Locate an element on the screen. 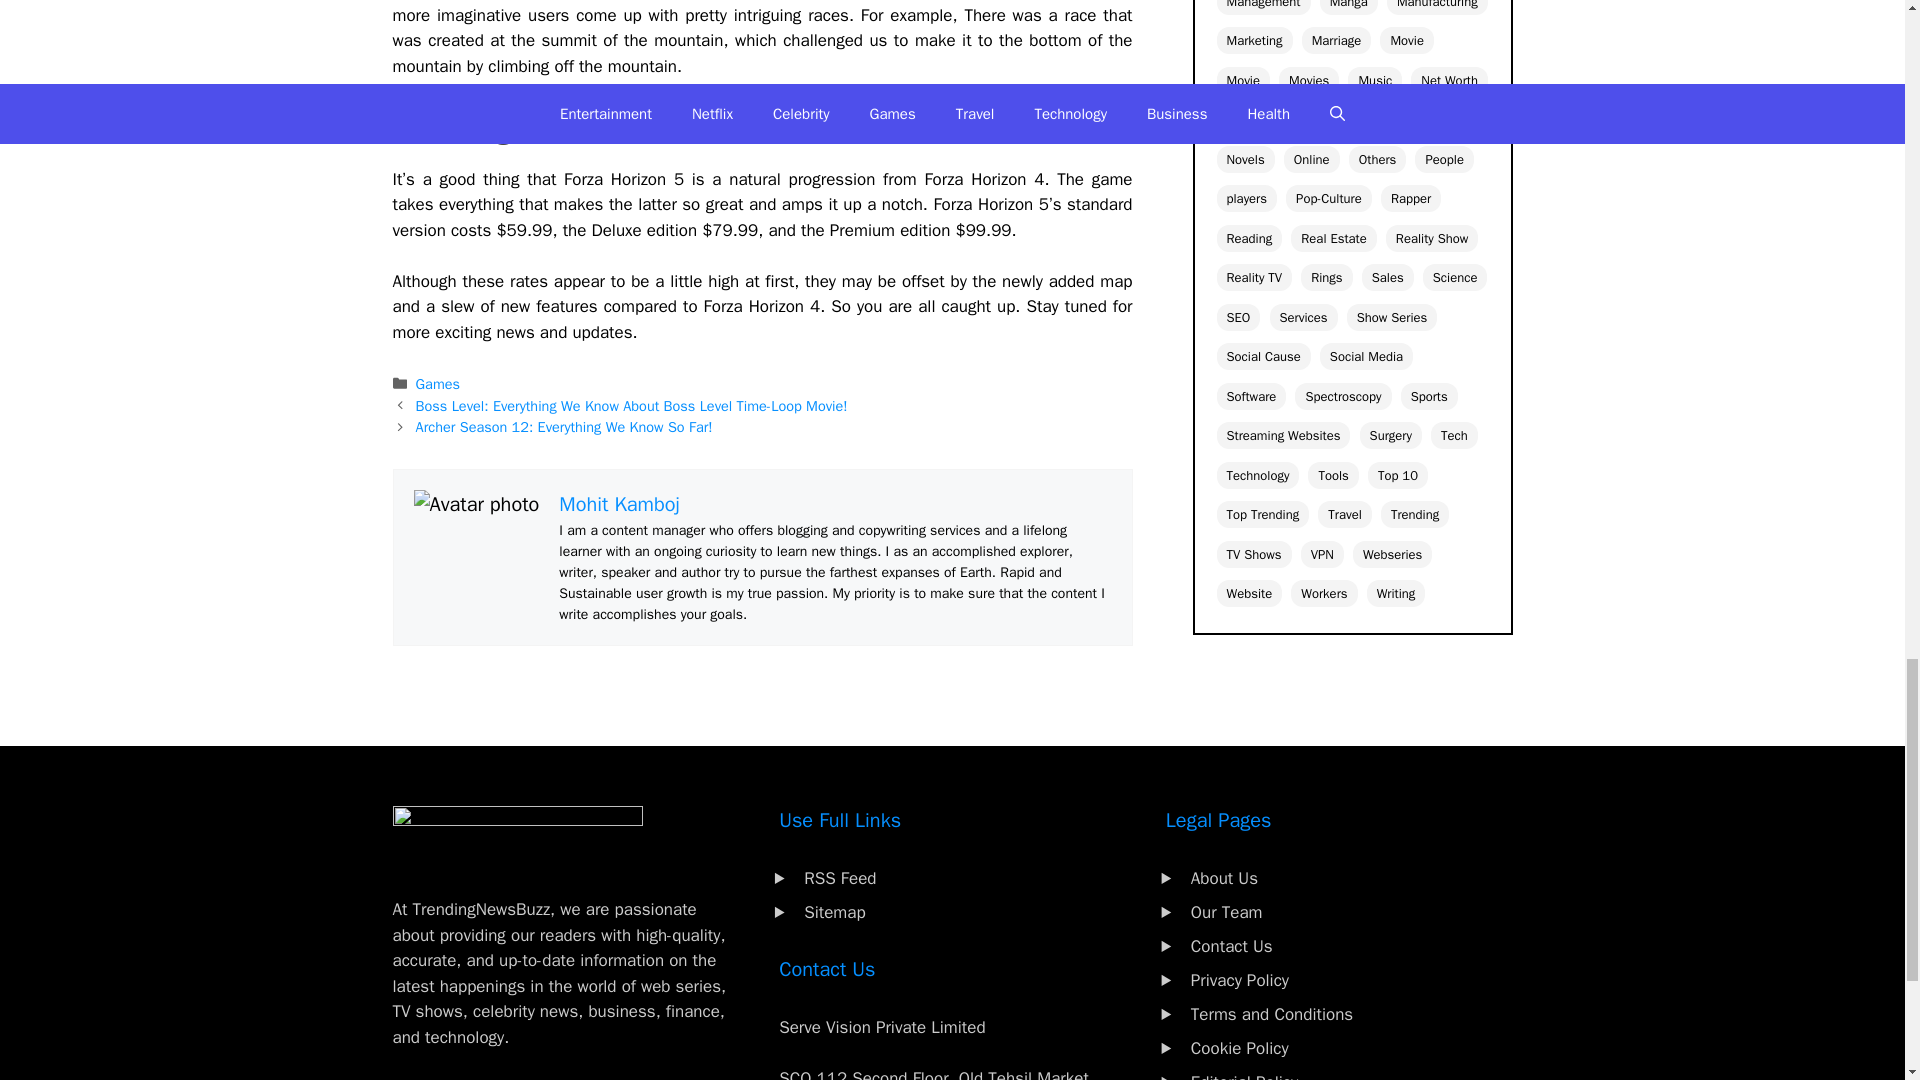 Image resolution: width=1920 pixels, height=1080 pixels. Archer Season 12: Everything We Know So Far! is located at coordinates (564, 426).